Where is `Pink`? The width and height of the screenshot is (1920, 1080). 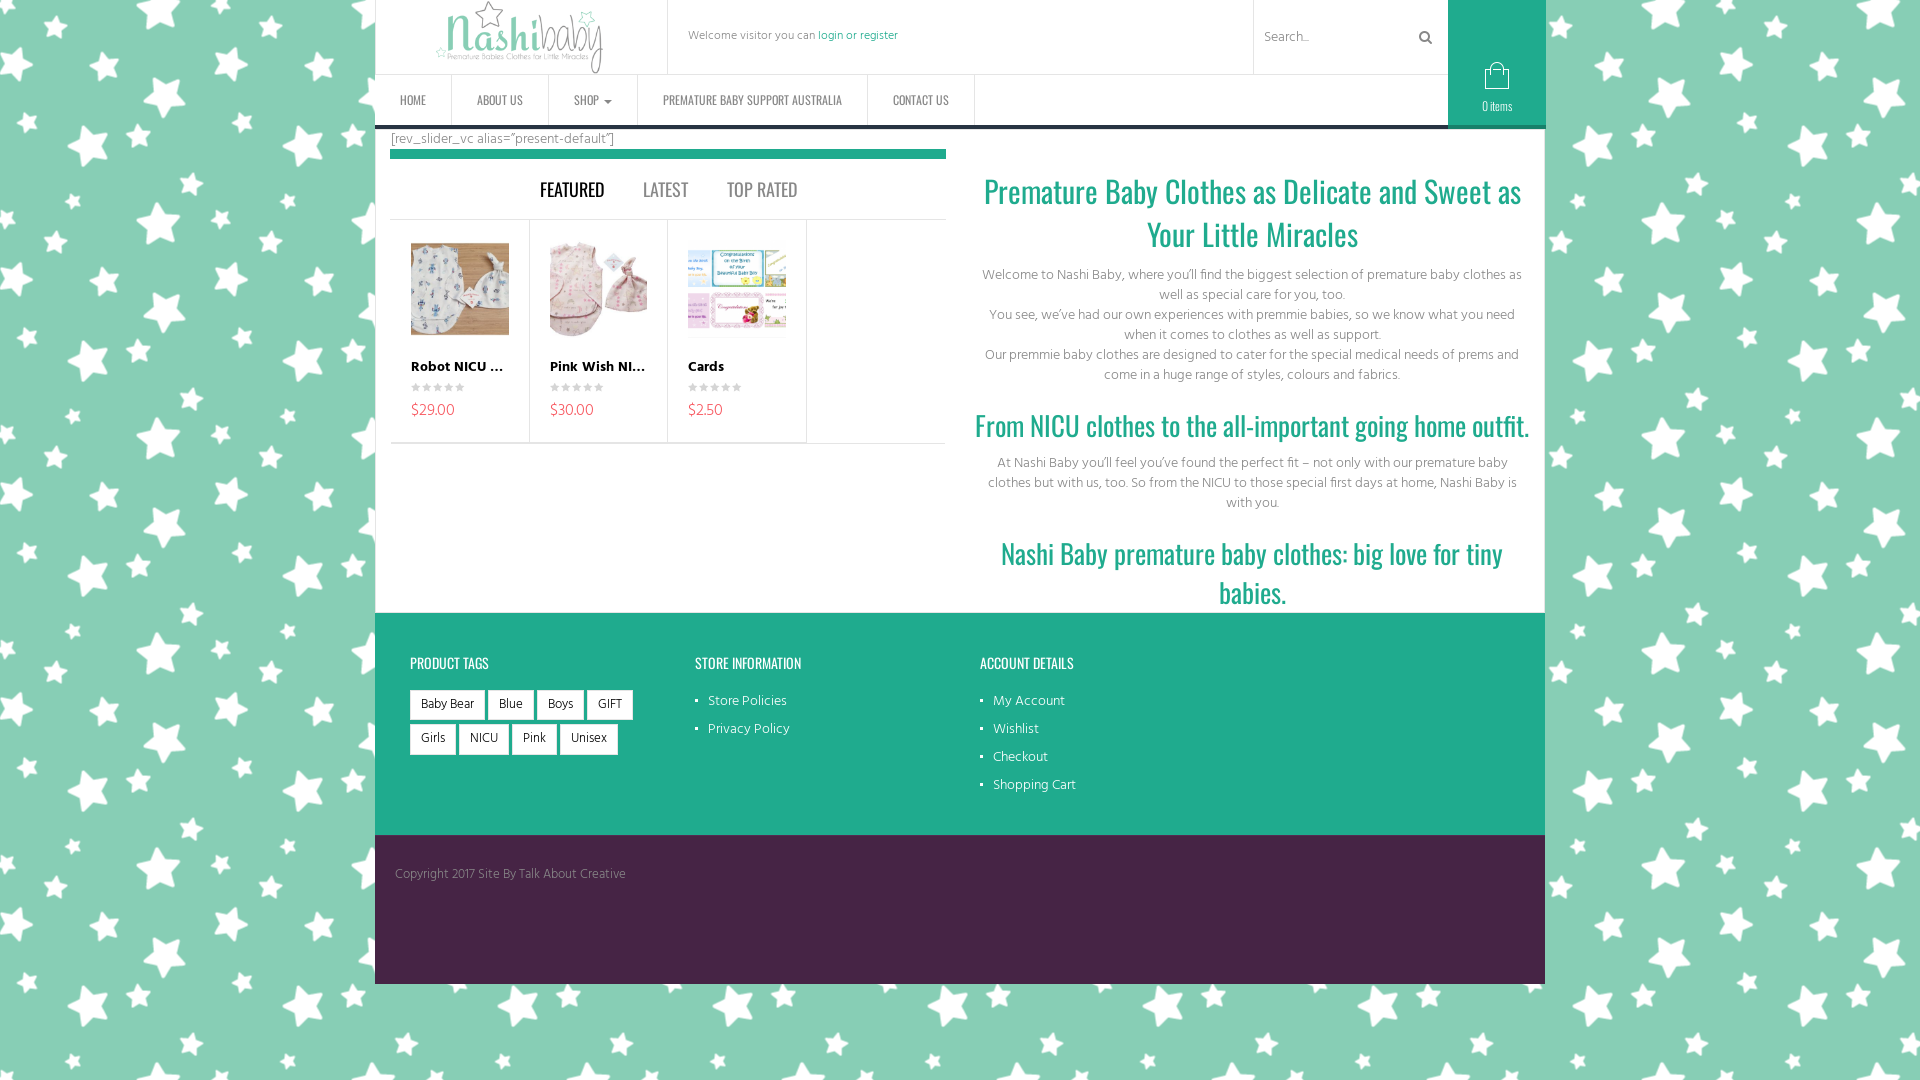
Pink is located at coordinates (534, 740).